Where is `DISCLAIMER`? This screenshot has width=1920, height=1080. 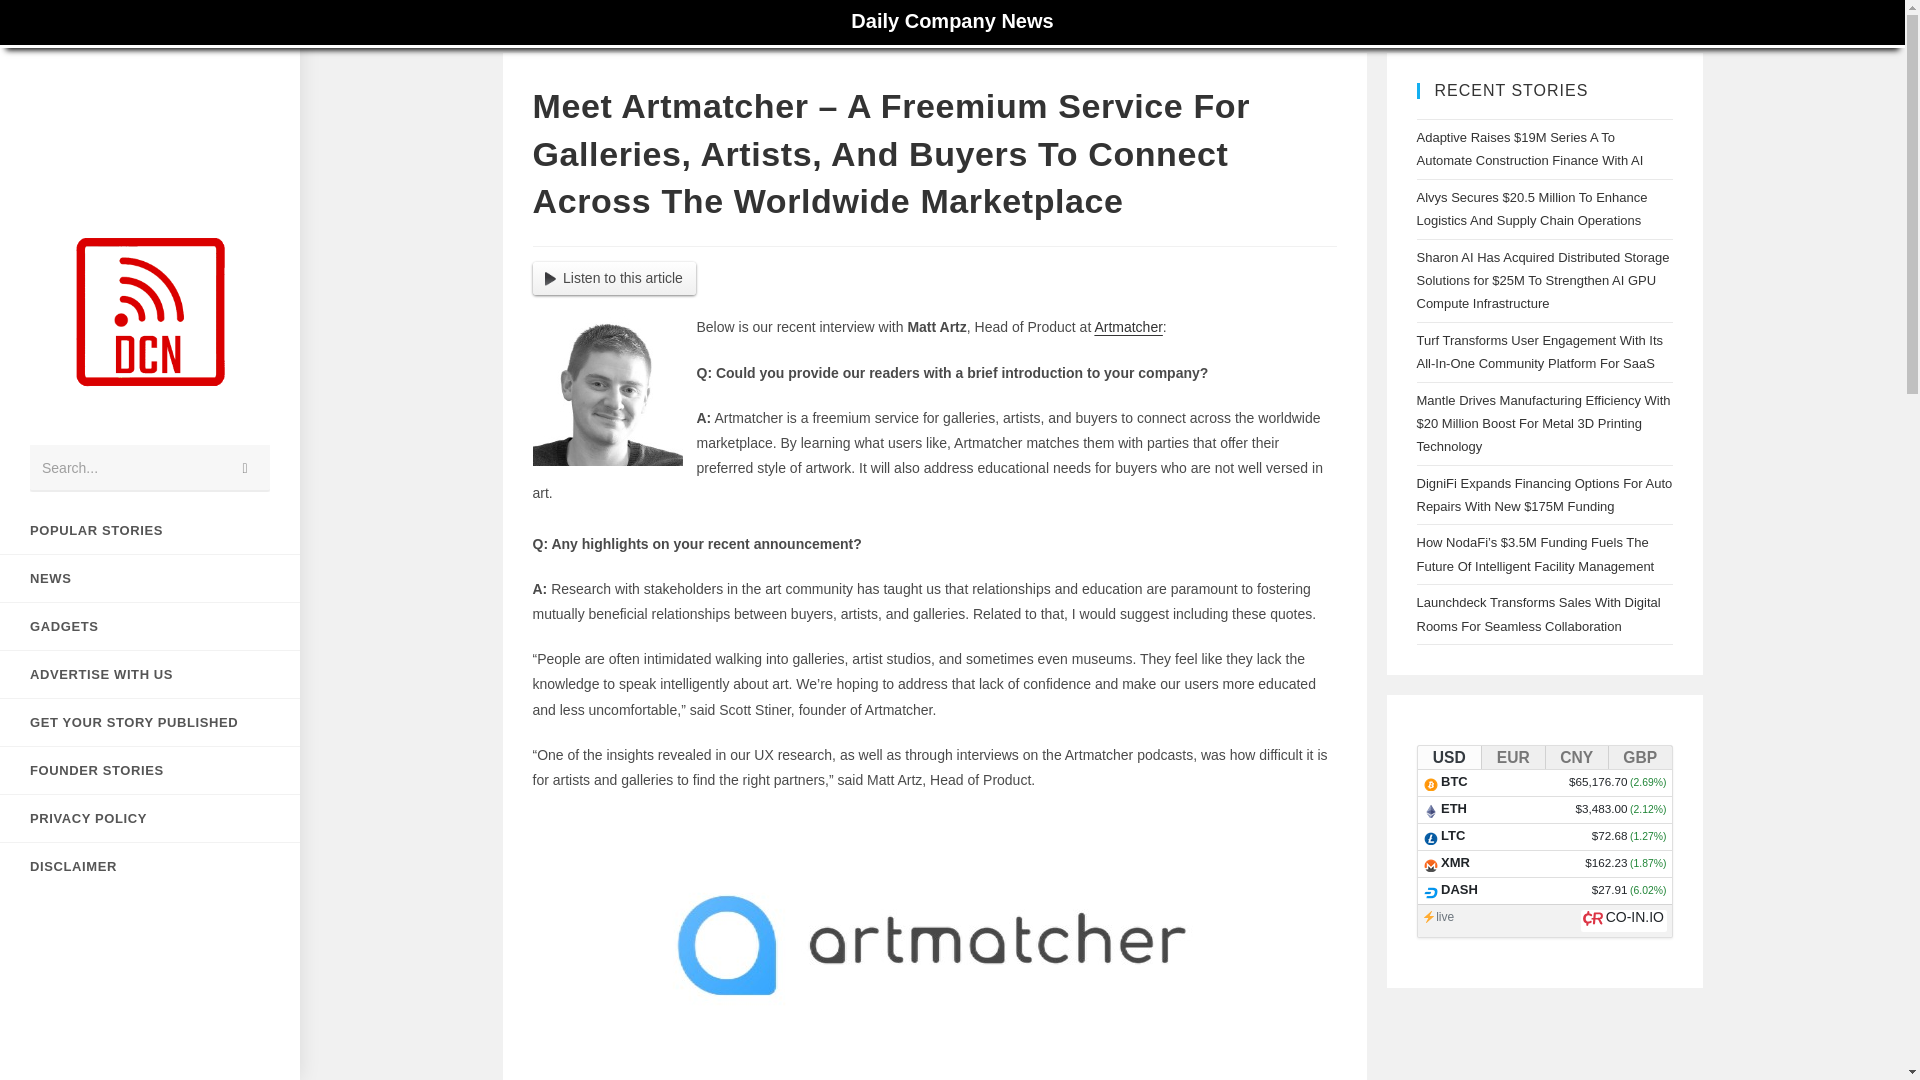 DISCLAIMER is located at coordinates (150, 866).